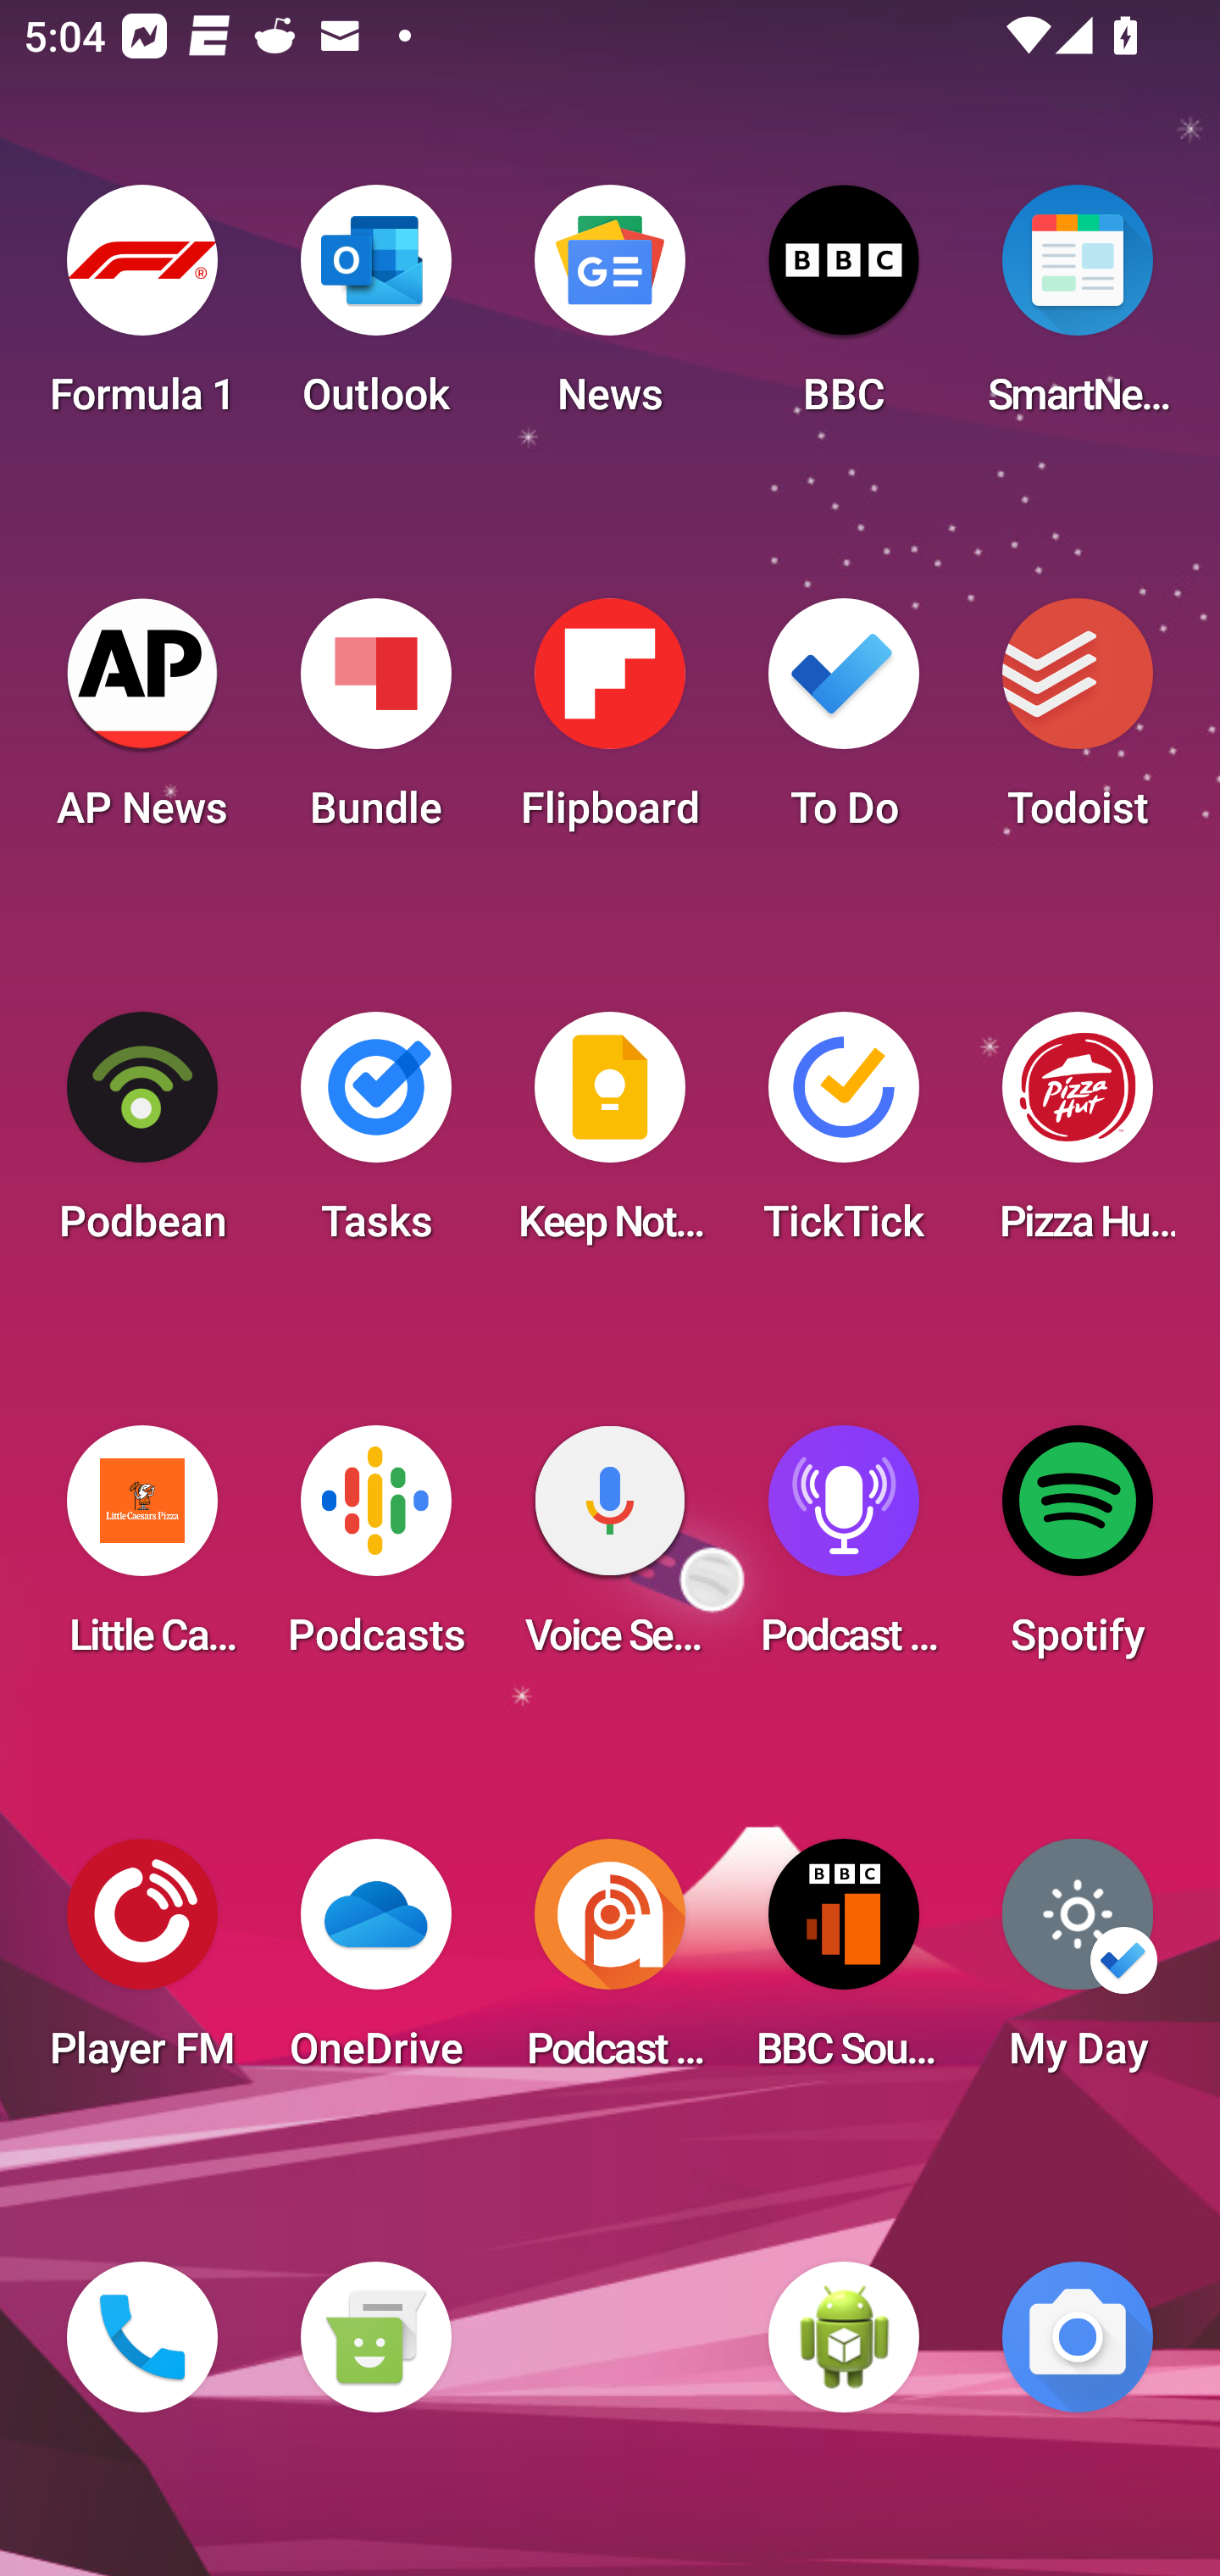  I want to click on Outlook, so click(375, 310).